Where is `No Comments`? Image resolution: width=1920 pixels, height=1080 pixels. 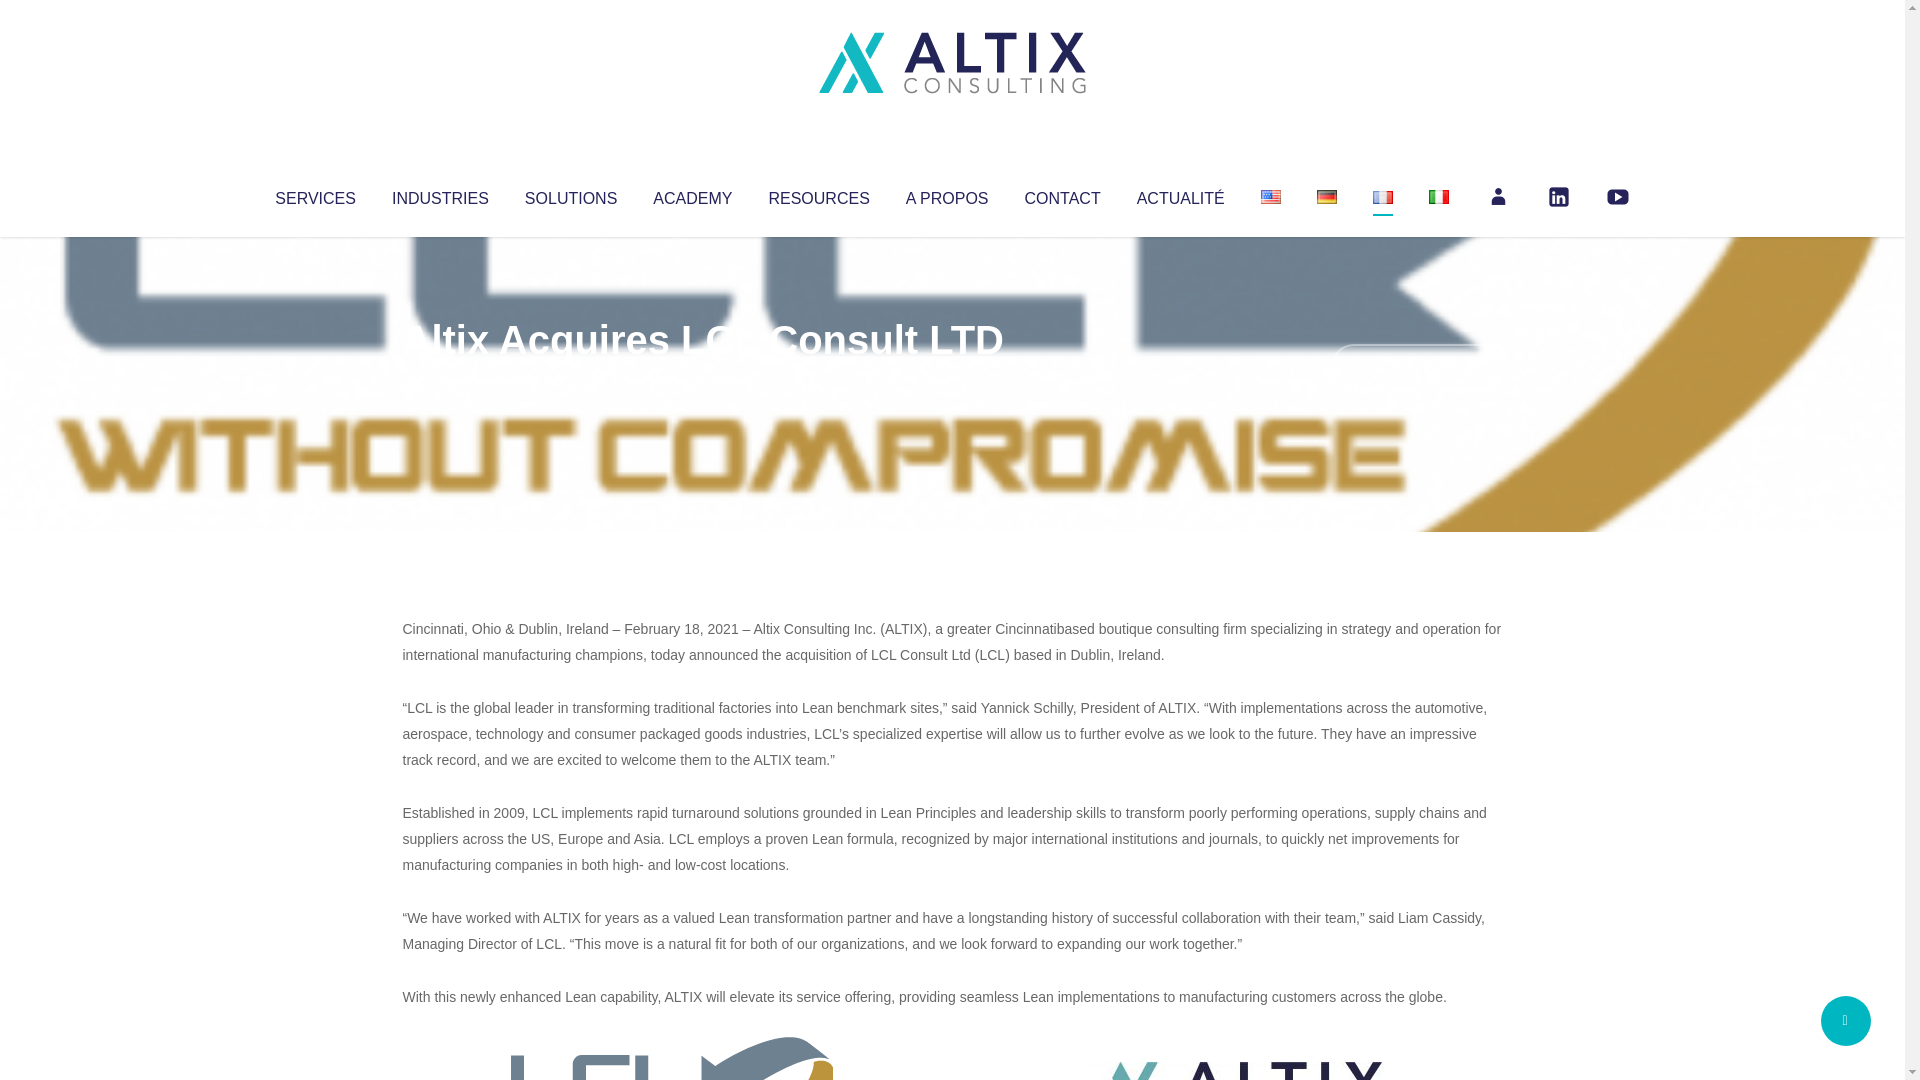
No Comments is located at coordinates (1416, 366).